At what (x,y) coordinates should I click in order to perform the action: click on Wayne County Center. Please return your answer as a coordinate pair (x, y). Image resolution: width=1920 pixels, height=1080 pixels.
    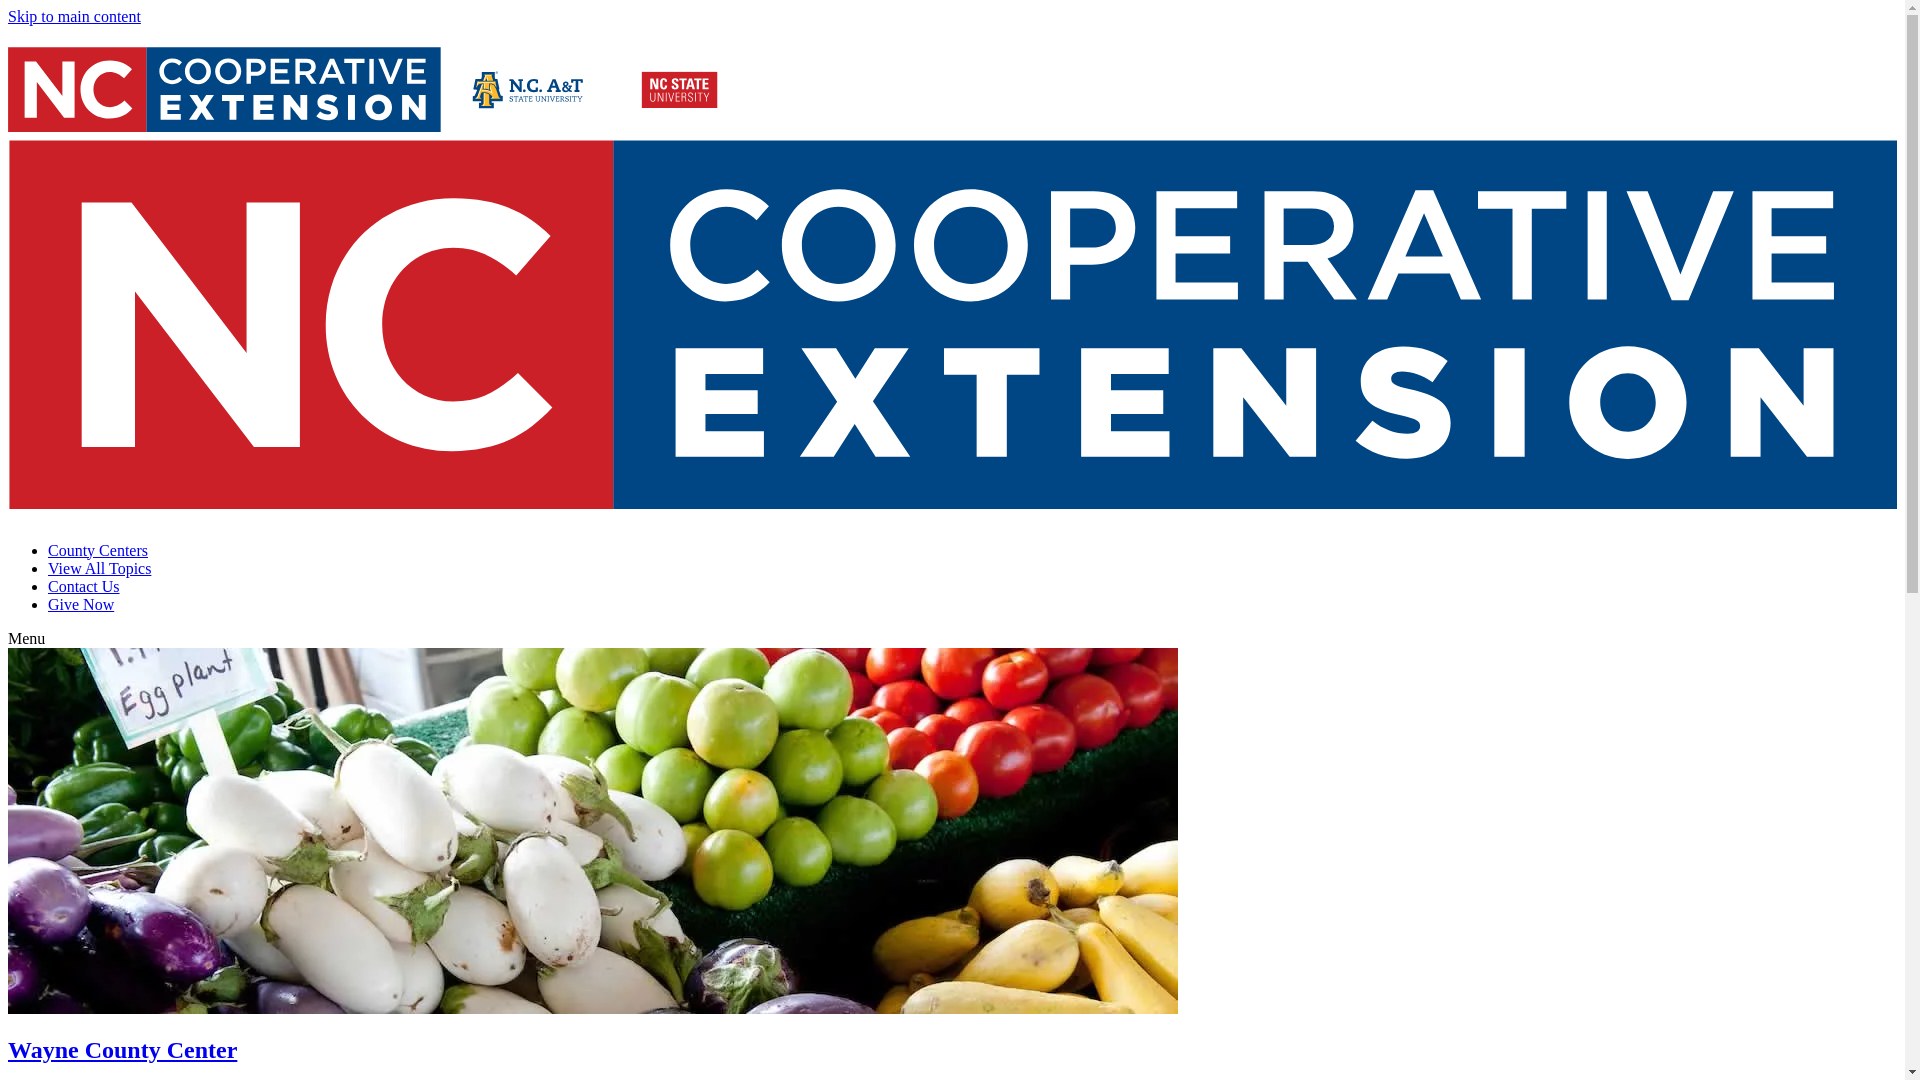
    Looking at the image, I should click on (122, 1049).